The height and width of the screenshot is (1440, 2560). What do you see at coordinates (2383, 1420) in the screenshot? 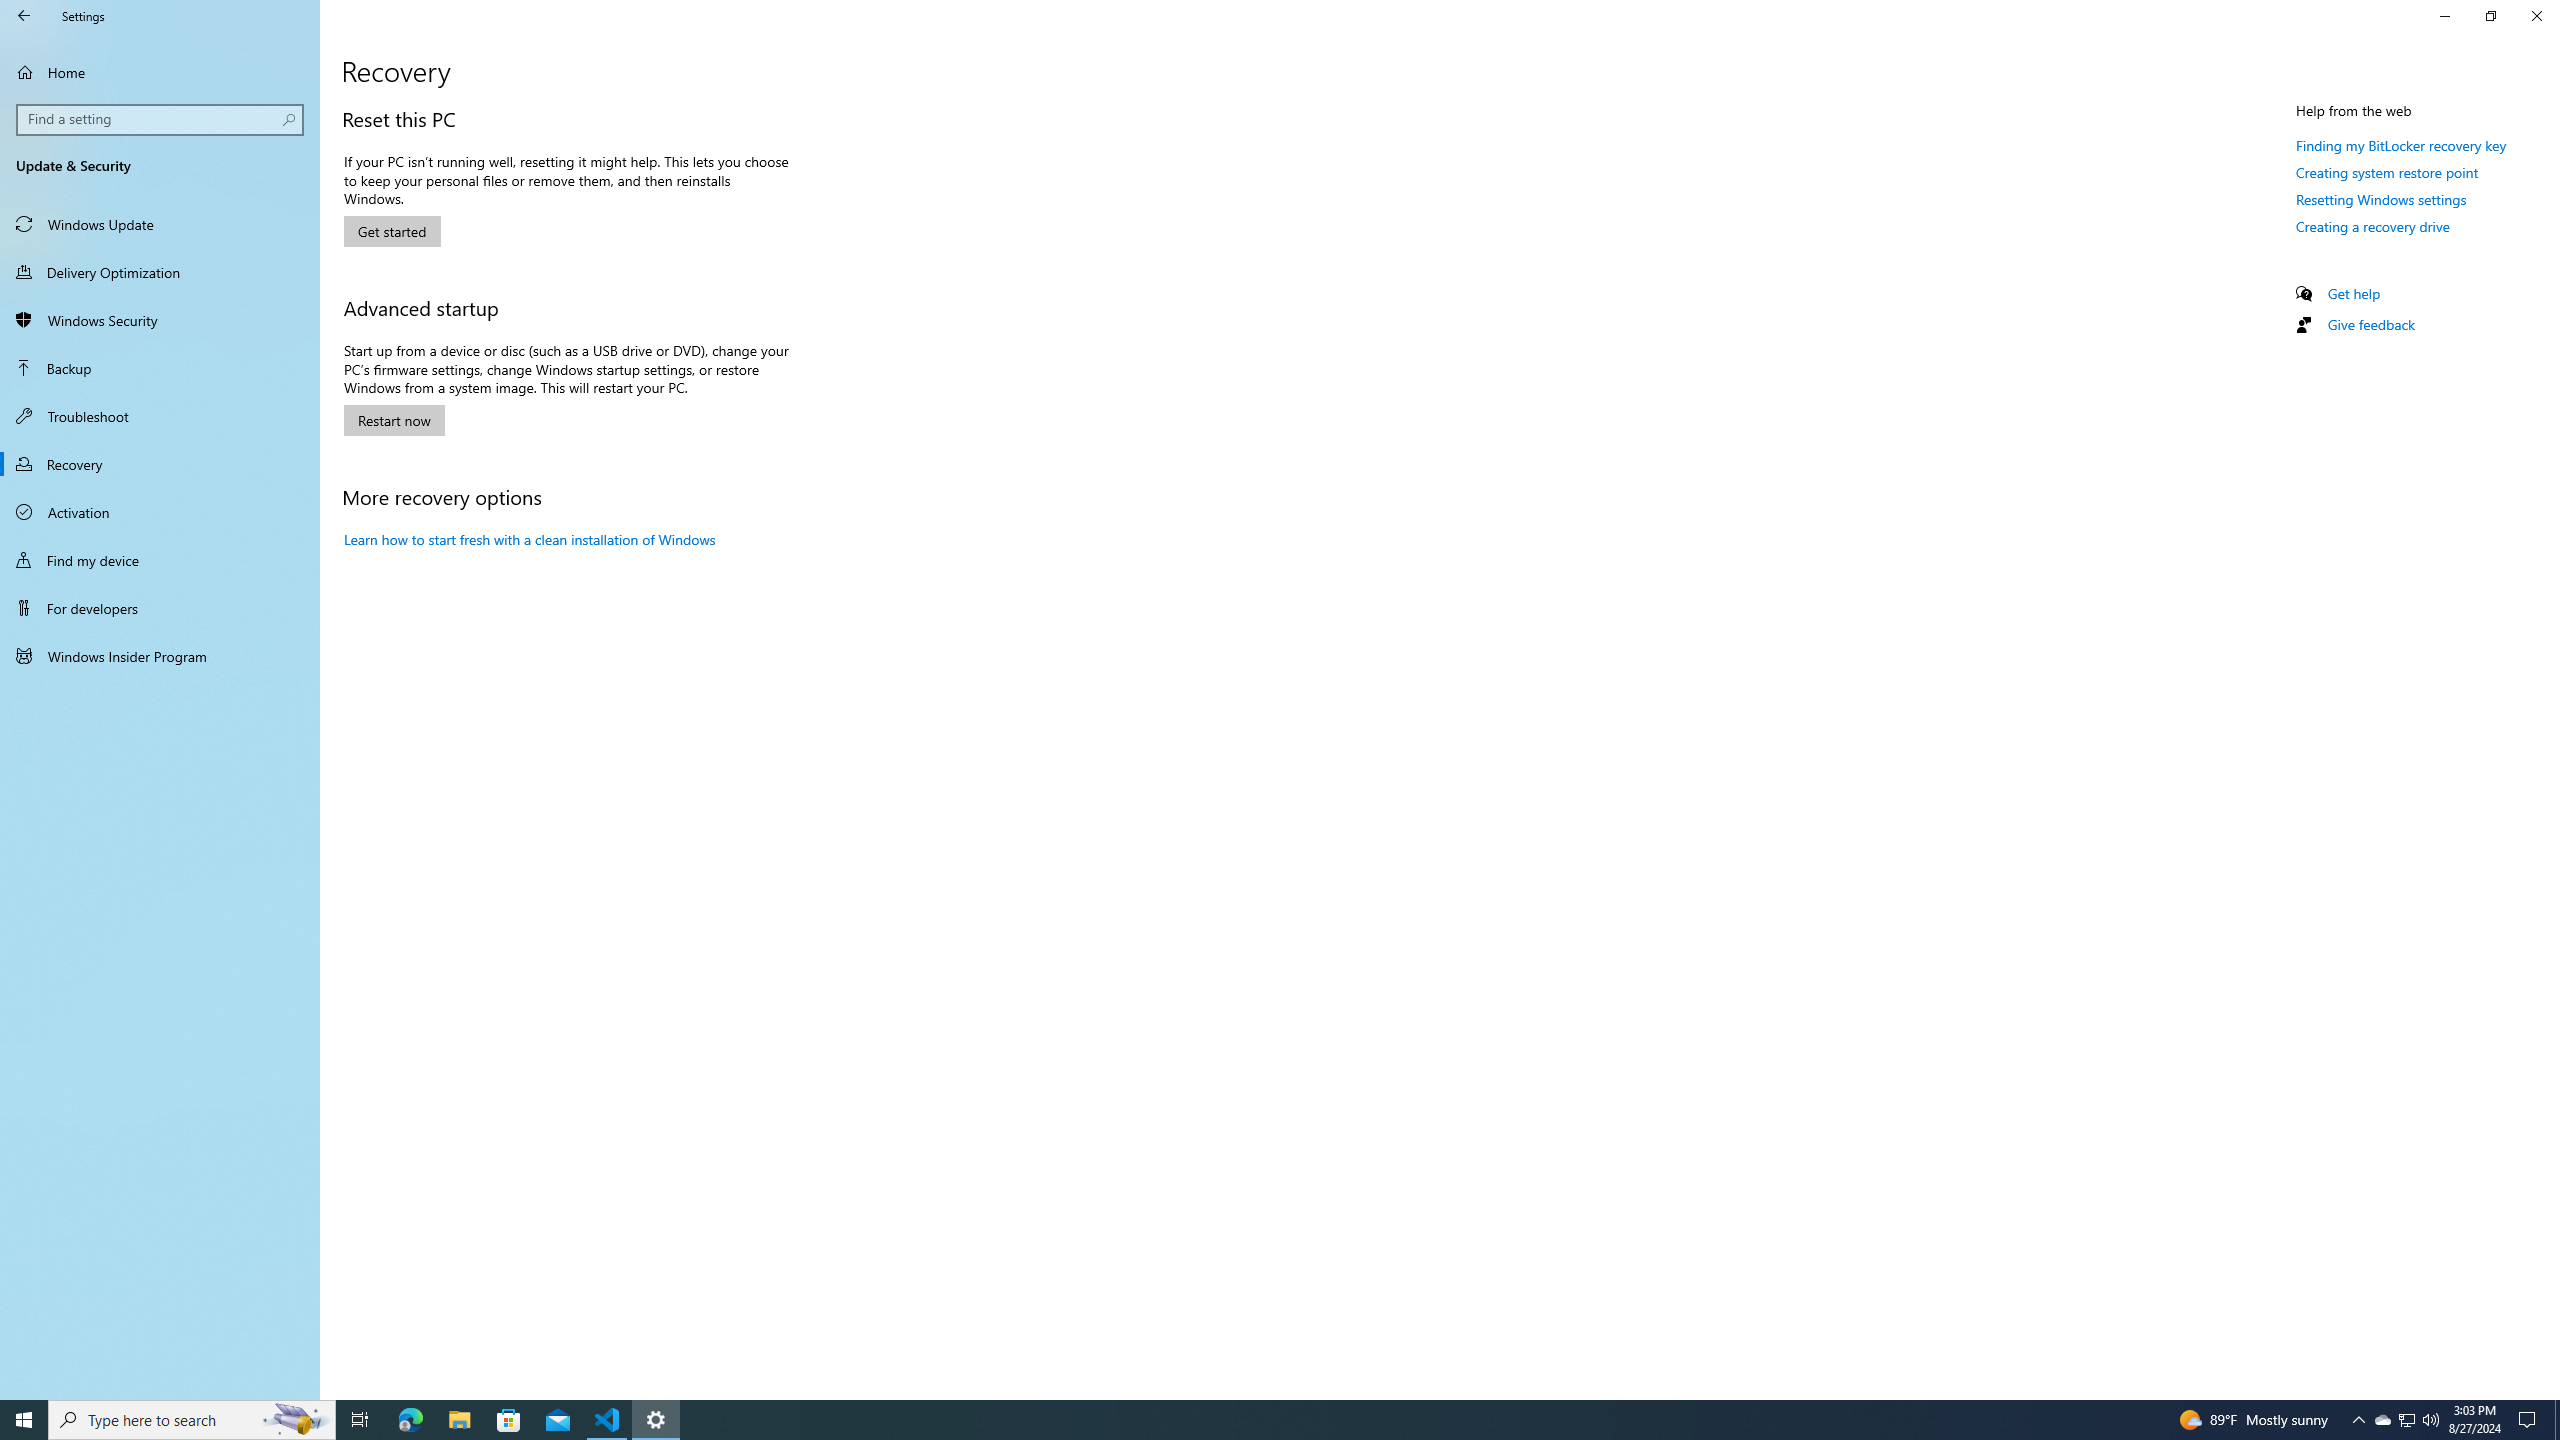
I see `Restart now to view advanced startup options` at bounding box center [2383, 1420].